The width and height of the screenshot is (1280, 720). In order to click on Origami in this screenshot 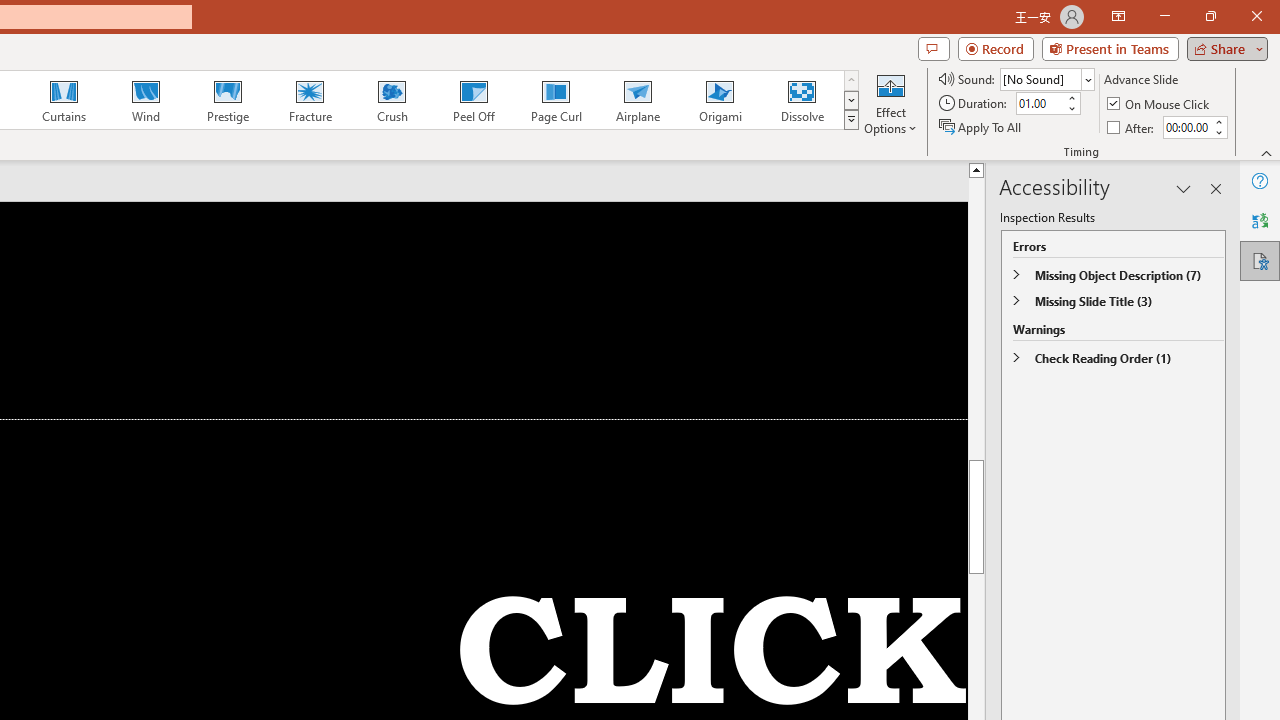, I will do `click(720, 100)`.